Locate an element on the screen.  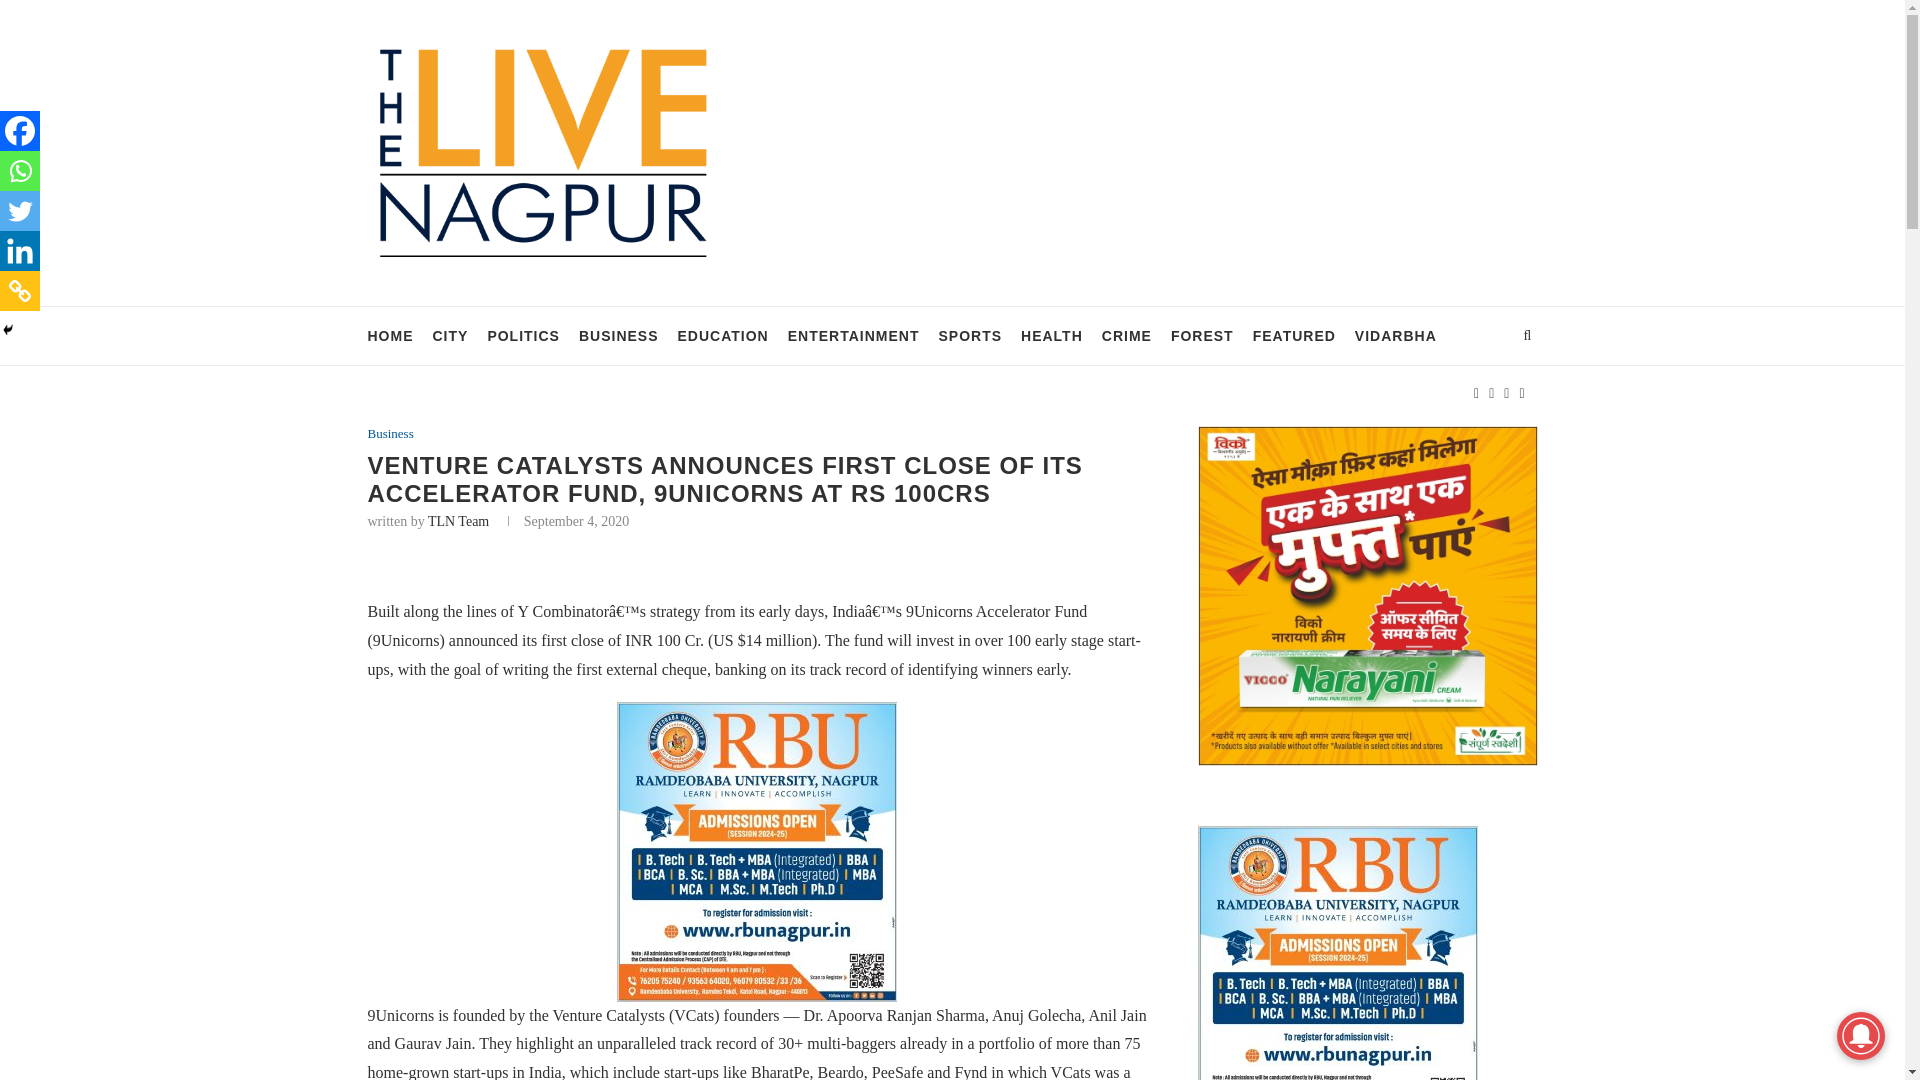
VIDARBHA is located at coordinates (1396, 336).